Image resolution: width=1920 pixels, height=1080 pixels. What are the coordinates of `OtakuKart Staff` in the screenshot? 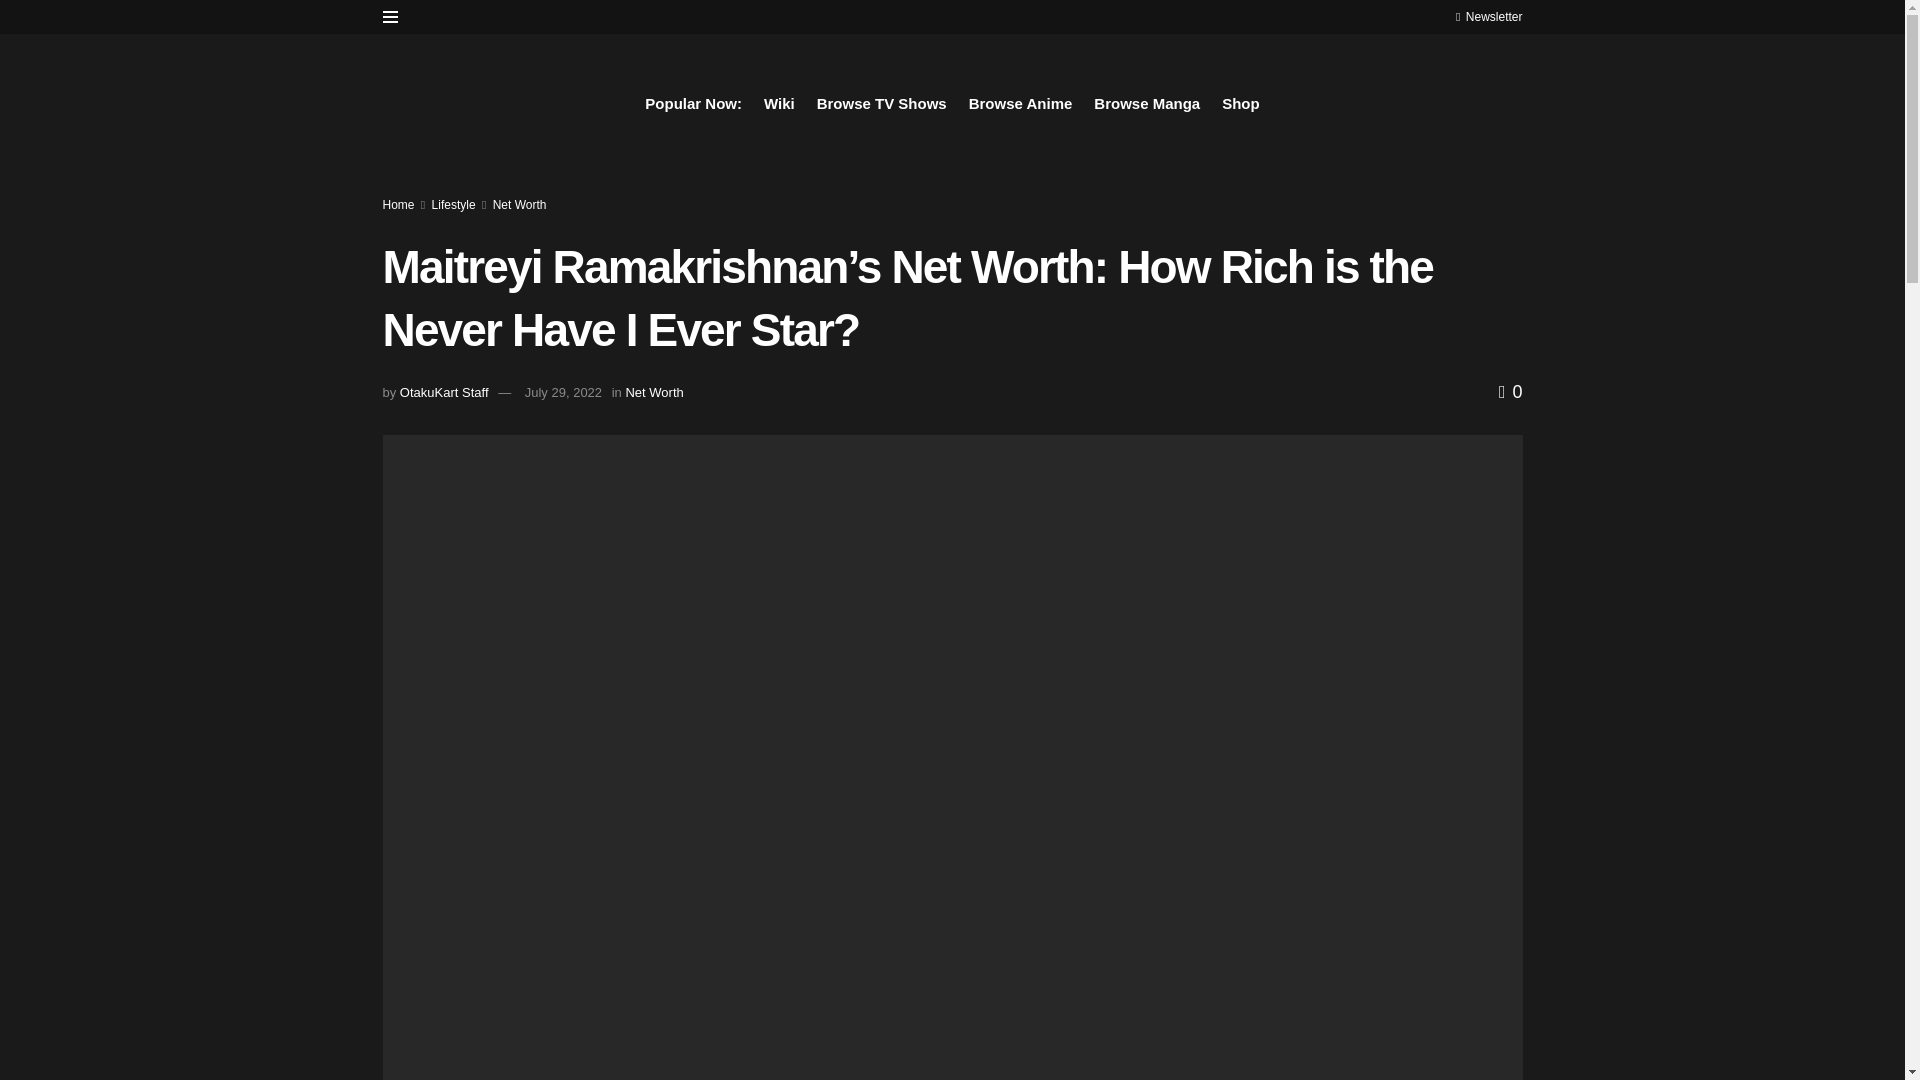 It's located at (444, 392).